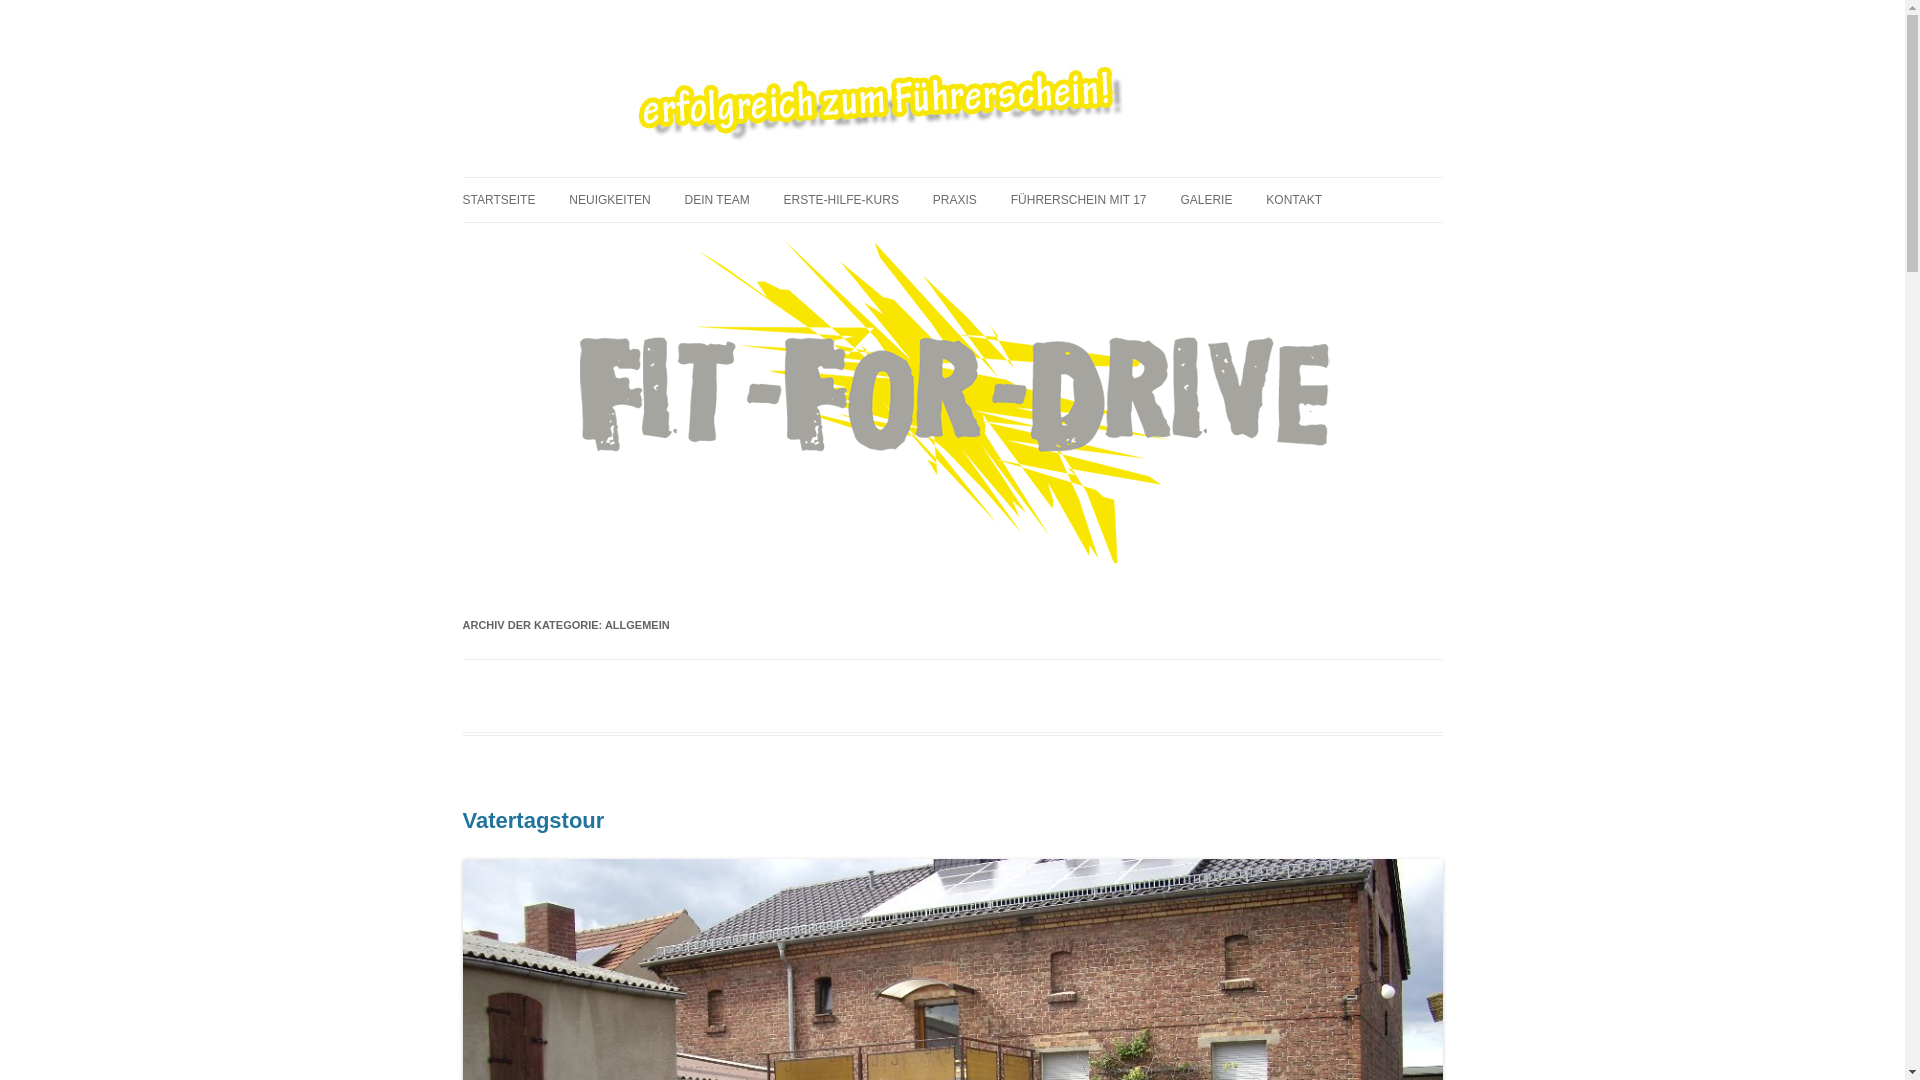 The height and width of the screenshot is (1080, 1920). I want to click on NEUIGKEITEN, so click(610, 200).